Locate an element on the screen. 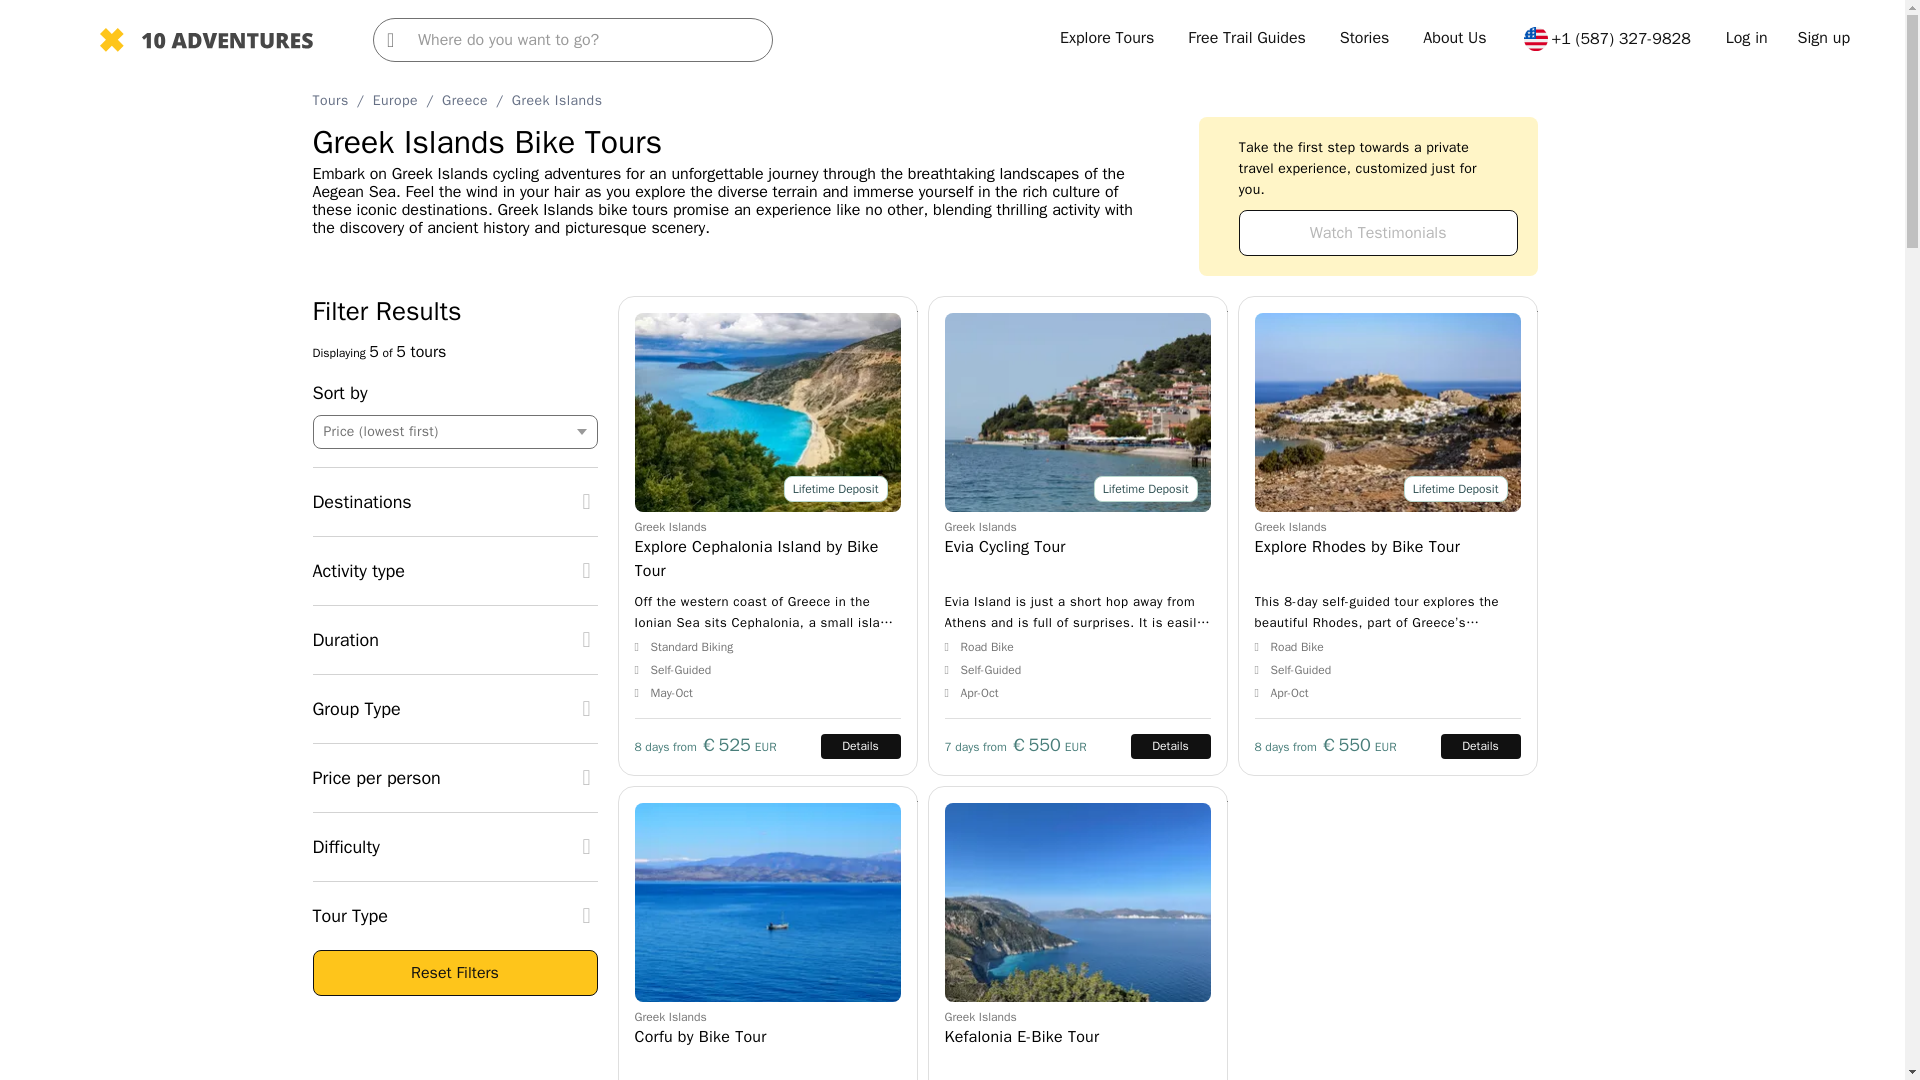 This screenshot has width=1920, height=1080. Sign up is located at coordinates (1824, 38).